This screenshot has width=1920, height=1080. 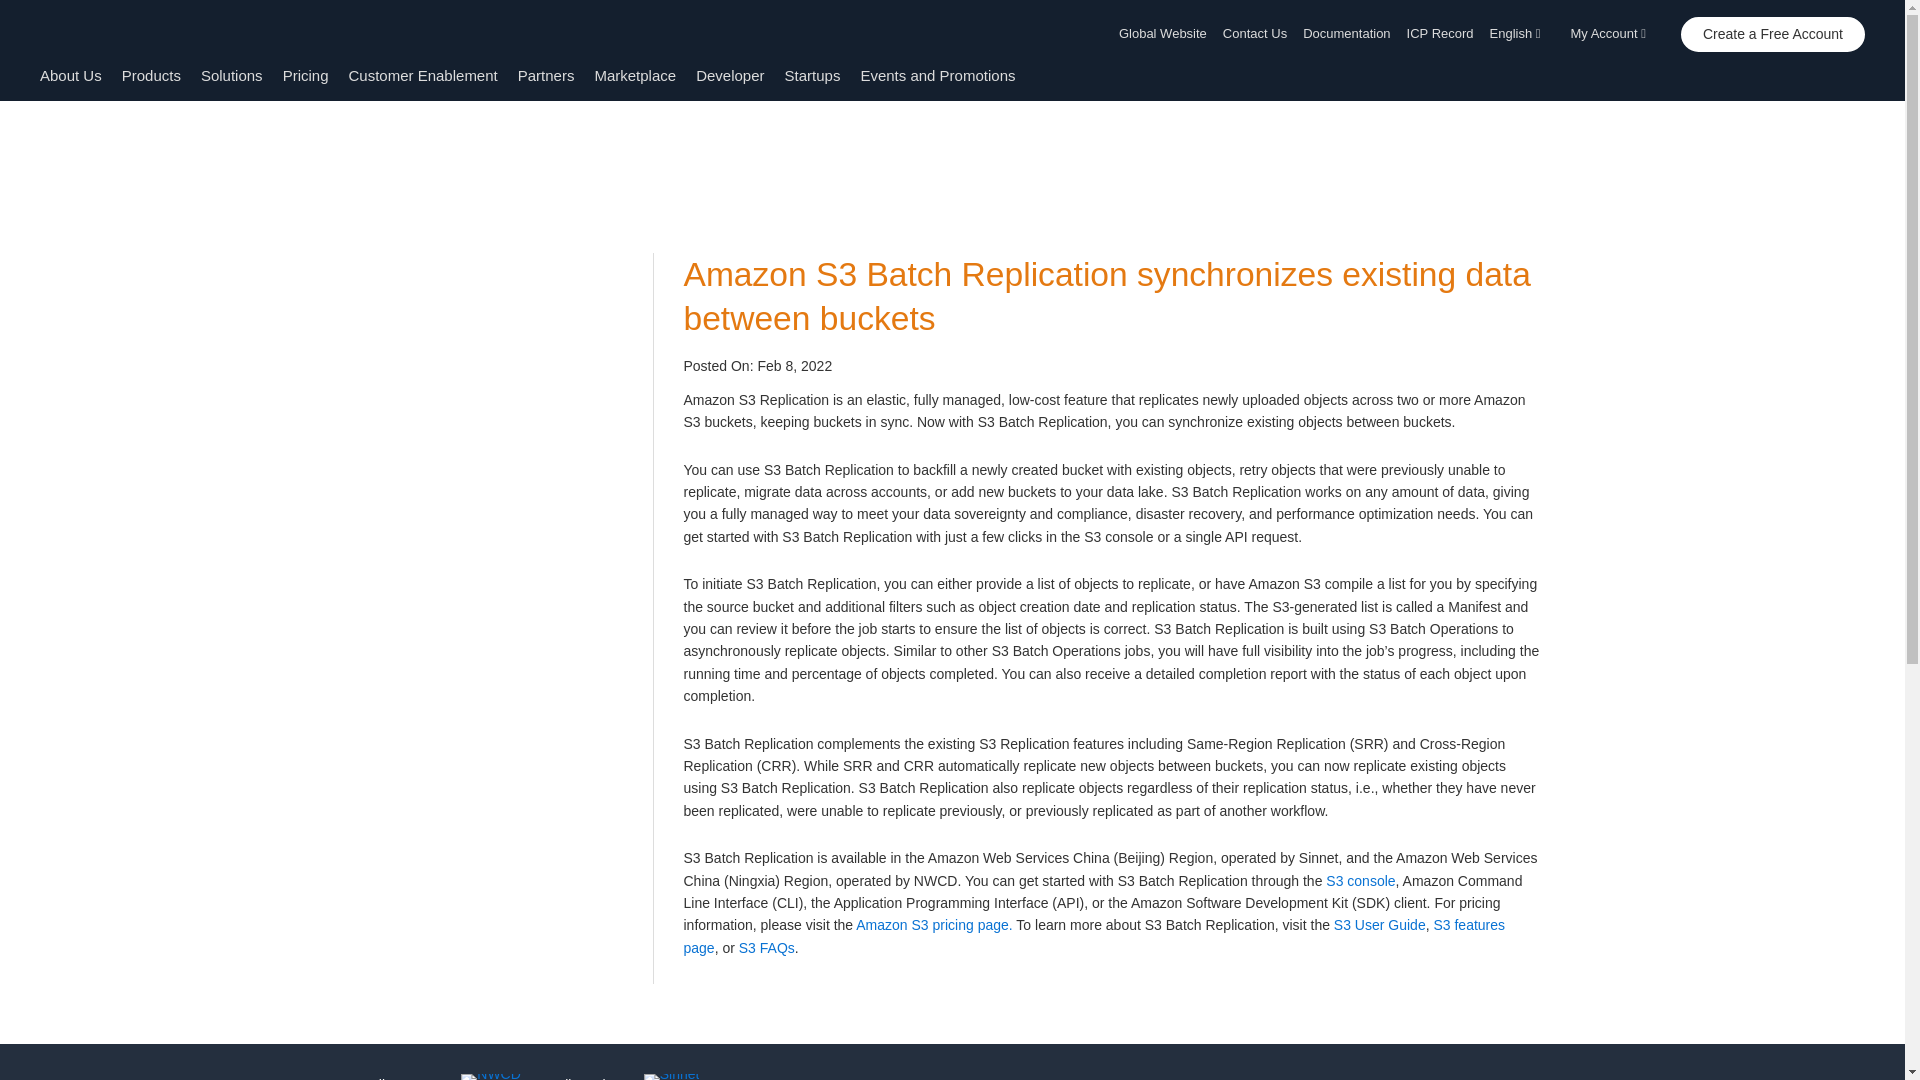 What do you see at coordinates (634, 75) in the screenshot?
I see `Marketplace` at bounding box center [634, 75].